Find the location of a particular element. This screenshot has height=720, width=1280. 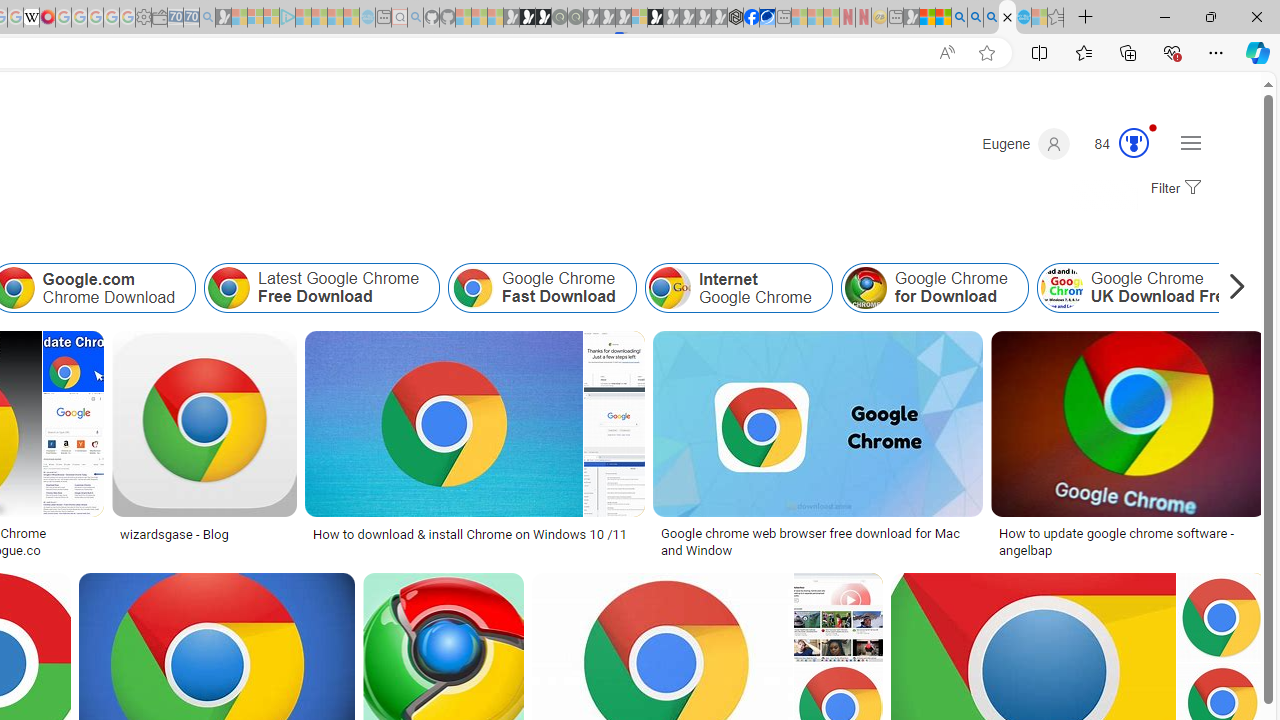

Scroll right is located at coordinates (1232, 288).